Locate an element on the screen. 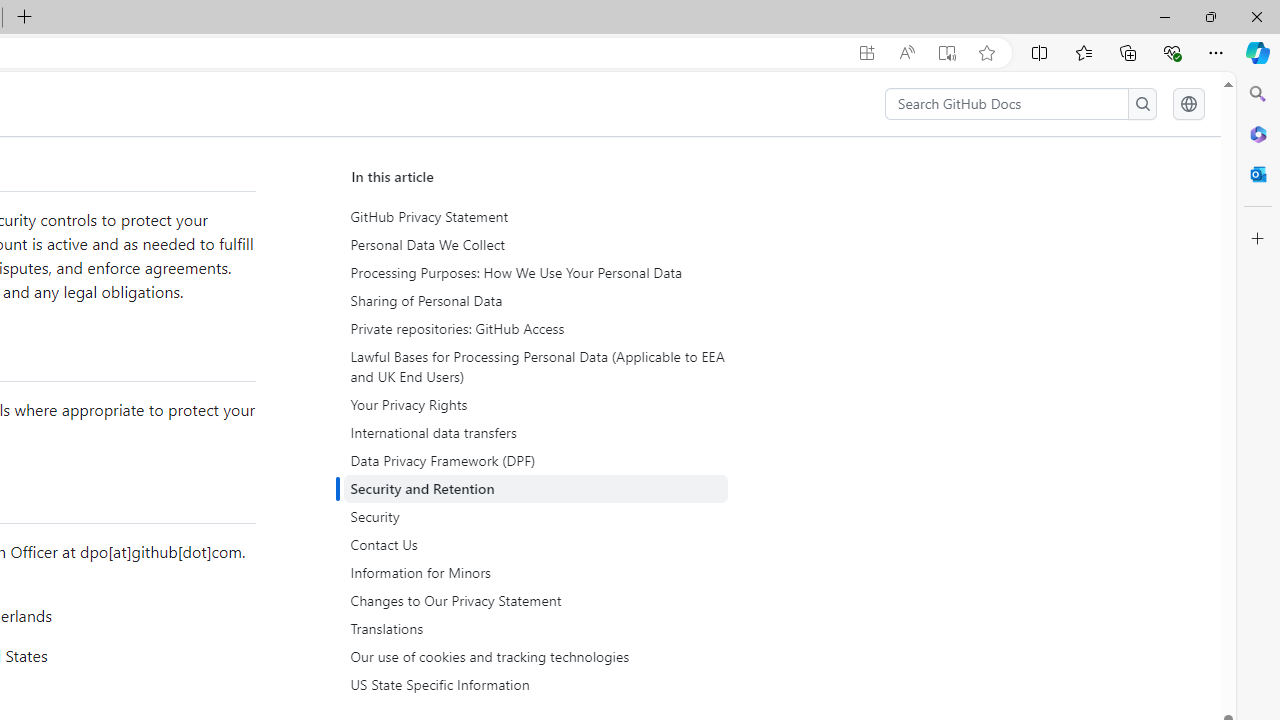 This screenshot has height=720, width=1280. US State Specific Information is located at coordinates (538, 685).